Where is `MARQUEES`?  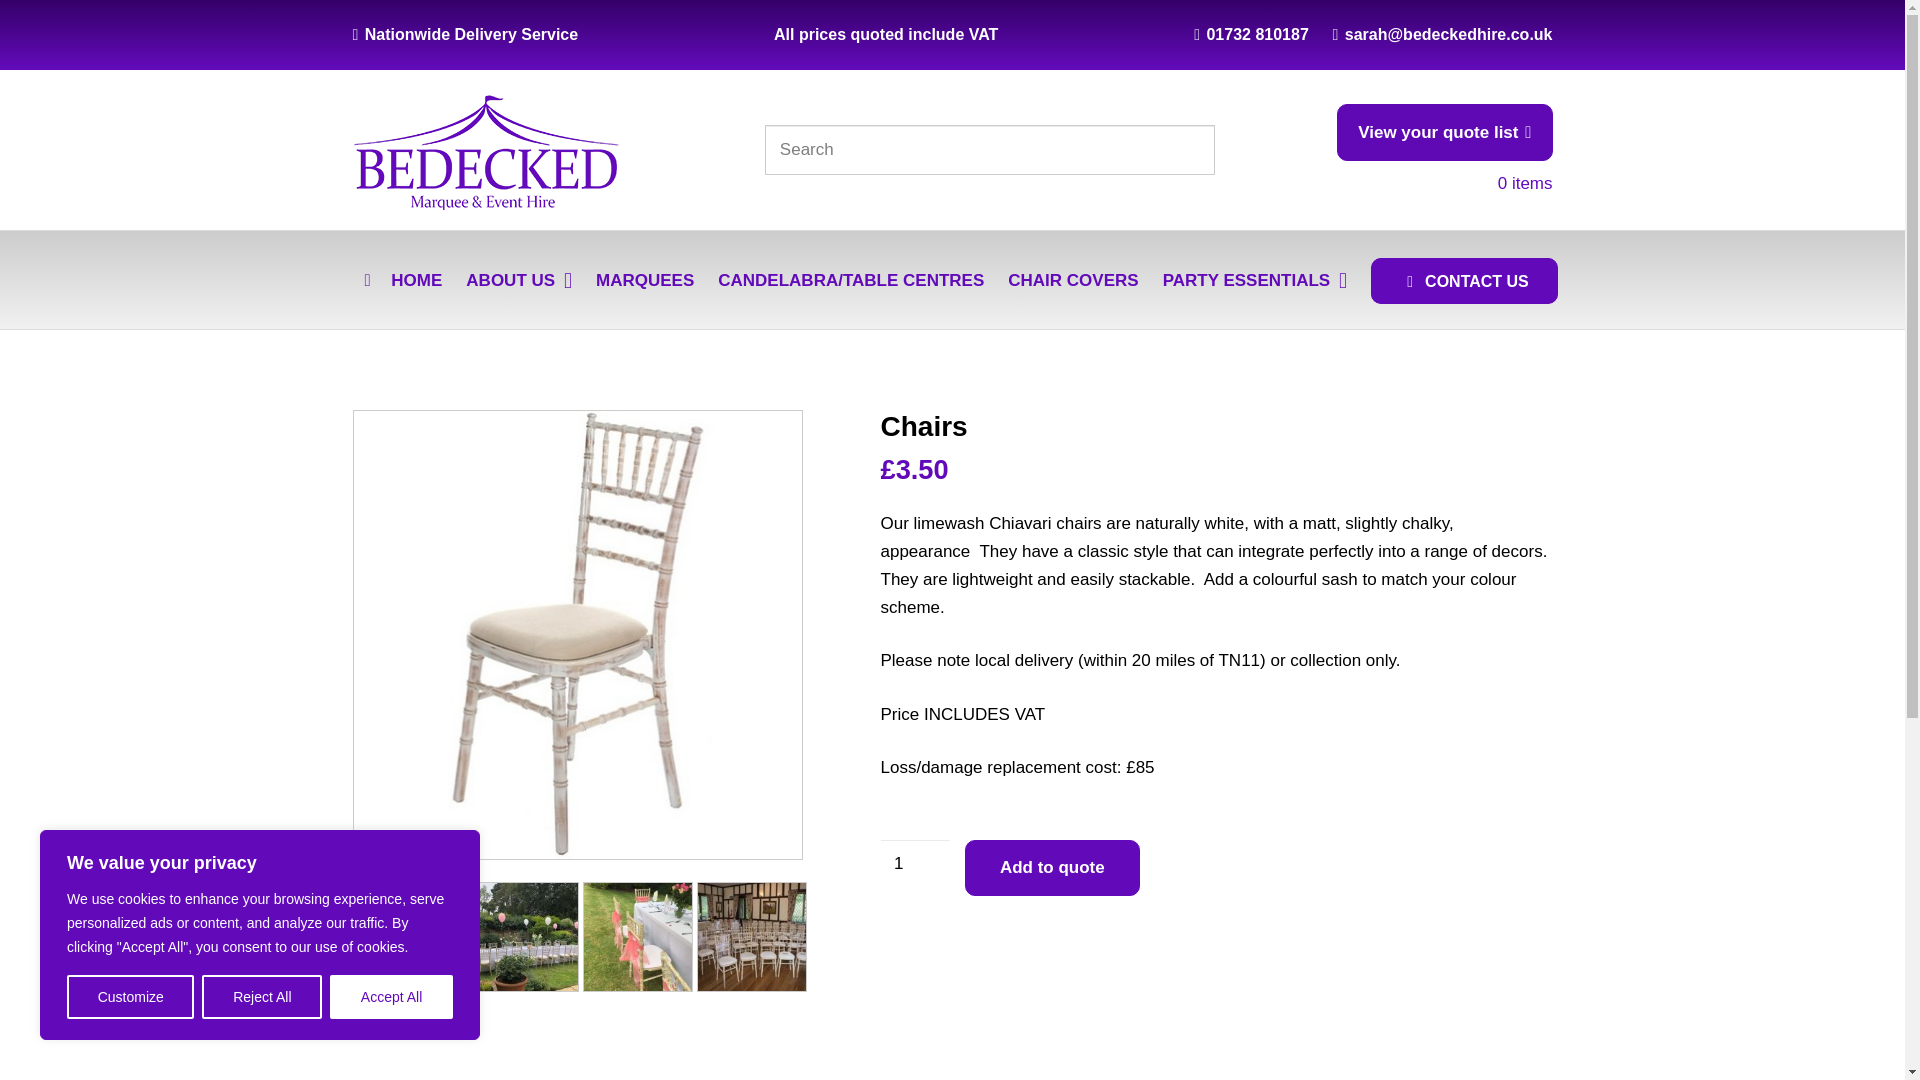
MARQUEES is located at coordinates (644, 280).